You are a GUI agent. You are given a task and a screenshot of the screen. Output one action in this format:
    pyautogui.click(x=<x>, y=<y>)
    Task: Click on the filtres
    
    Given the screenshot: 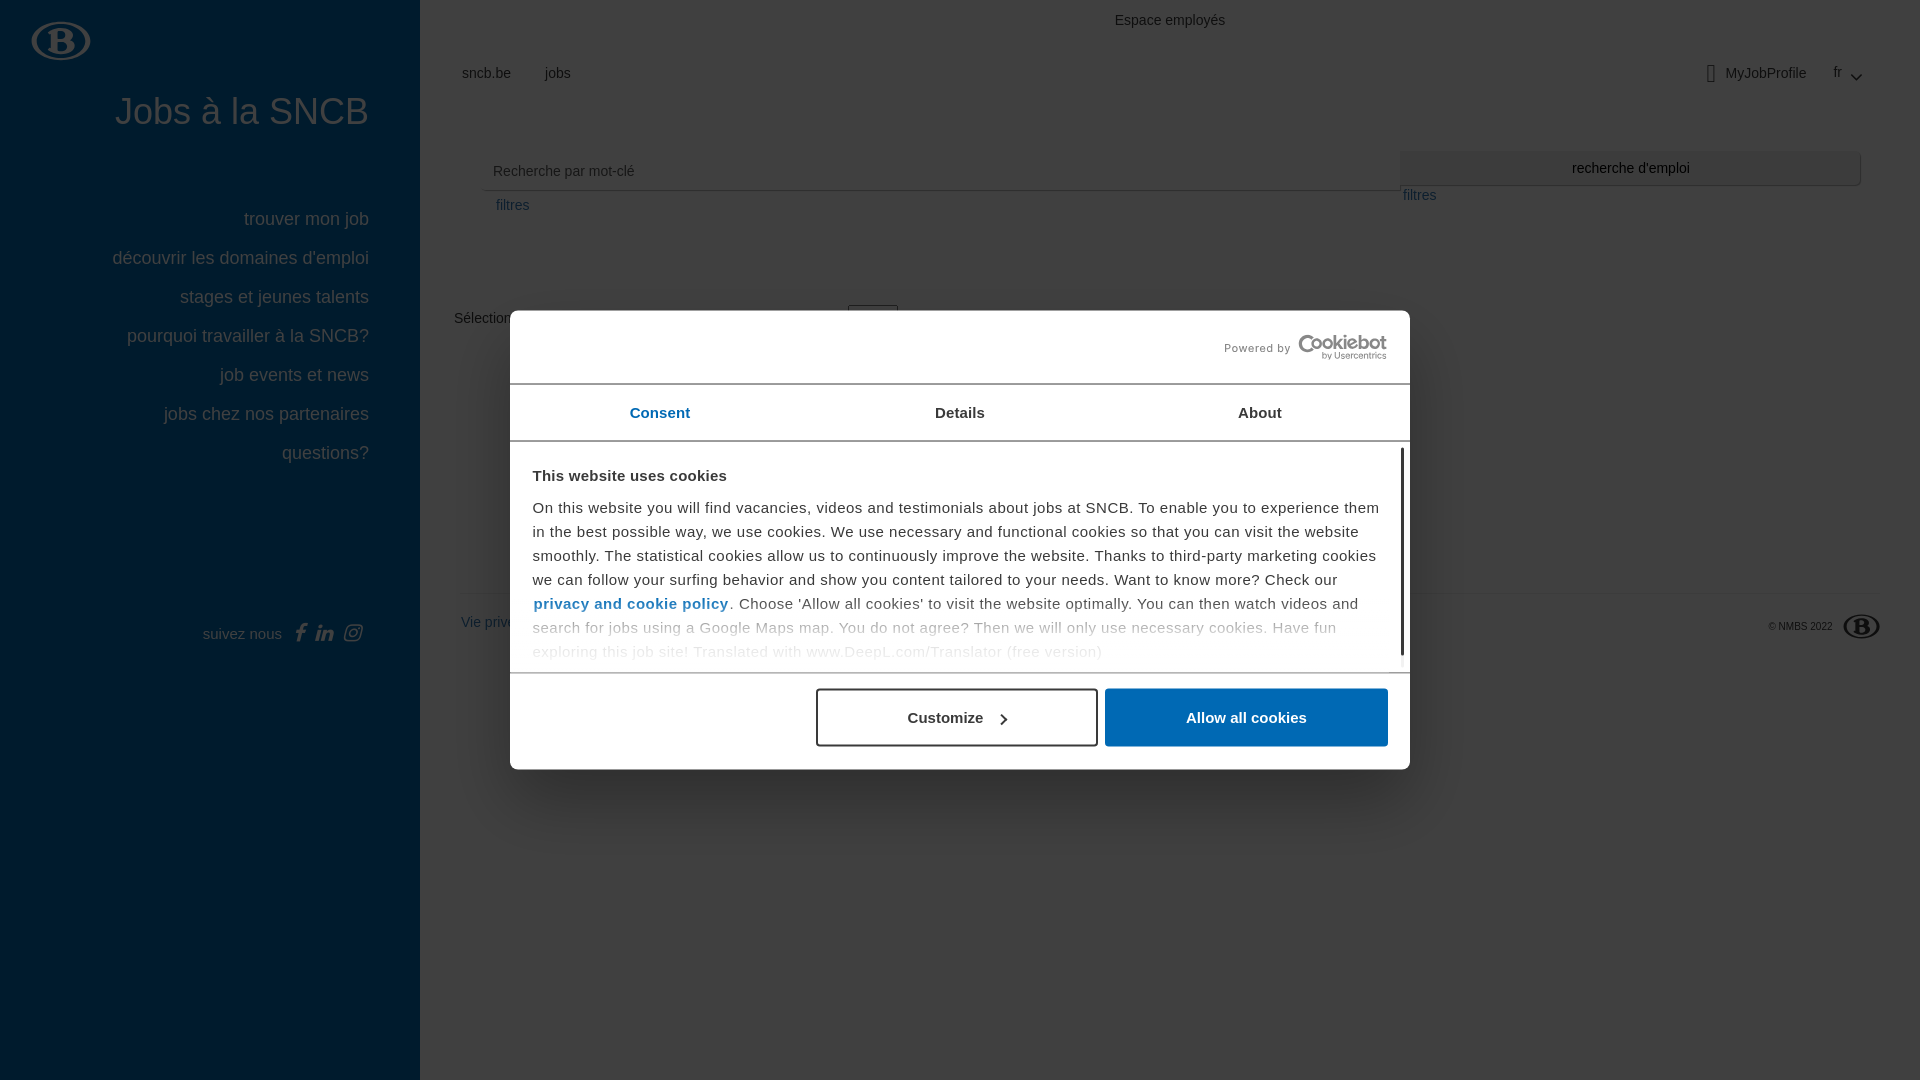 What is the action you would take?
    pyautogui.click(x=1420, y=195)
    